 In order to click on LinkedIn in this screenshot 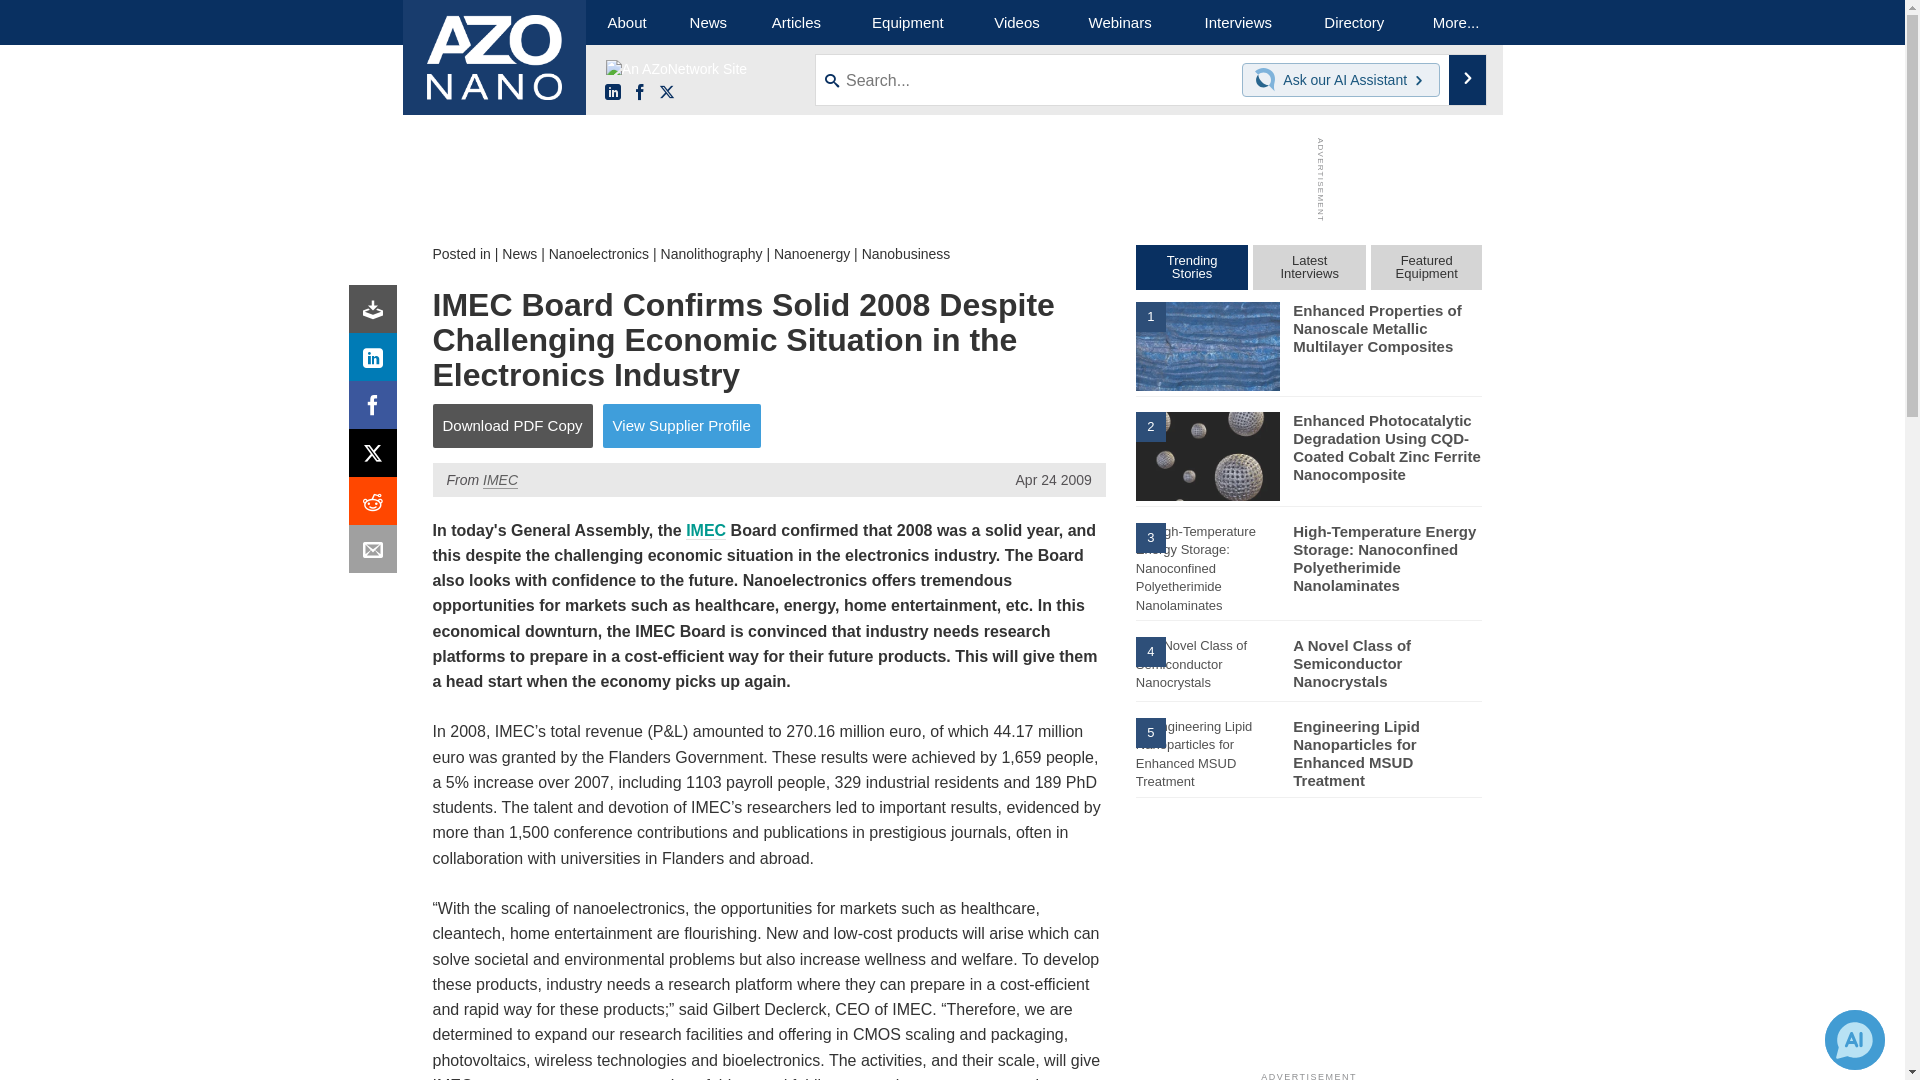, I will do `click(612, 93)`.